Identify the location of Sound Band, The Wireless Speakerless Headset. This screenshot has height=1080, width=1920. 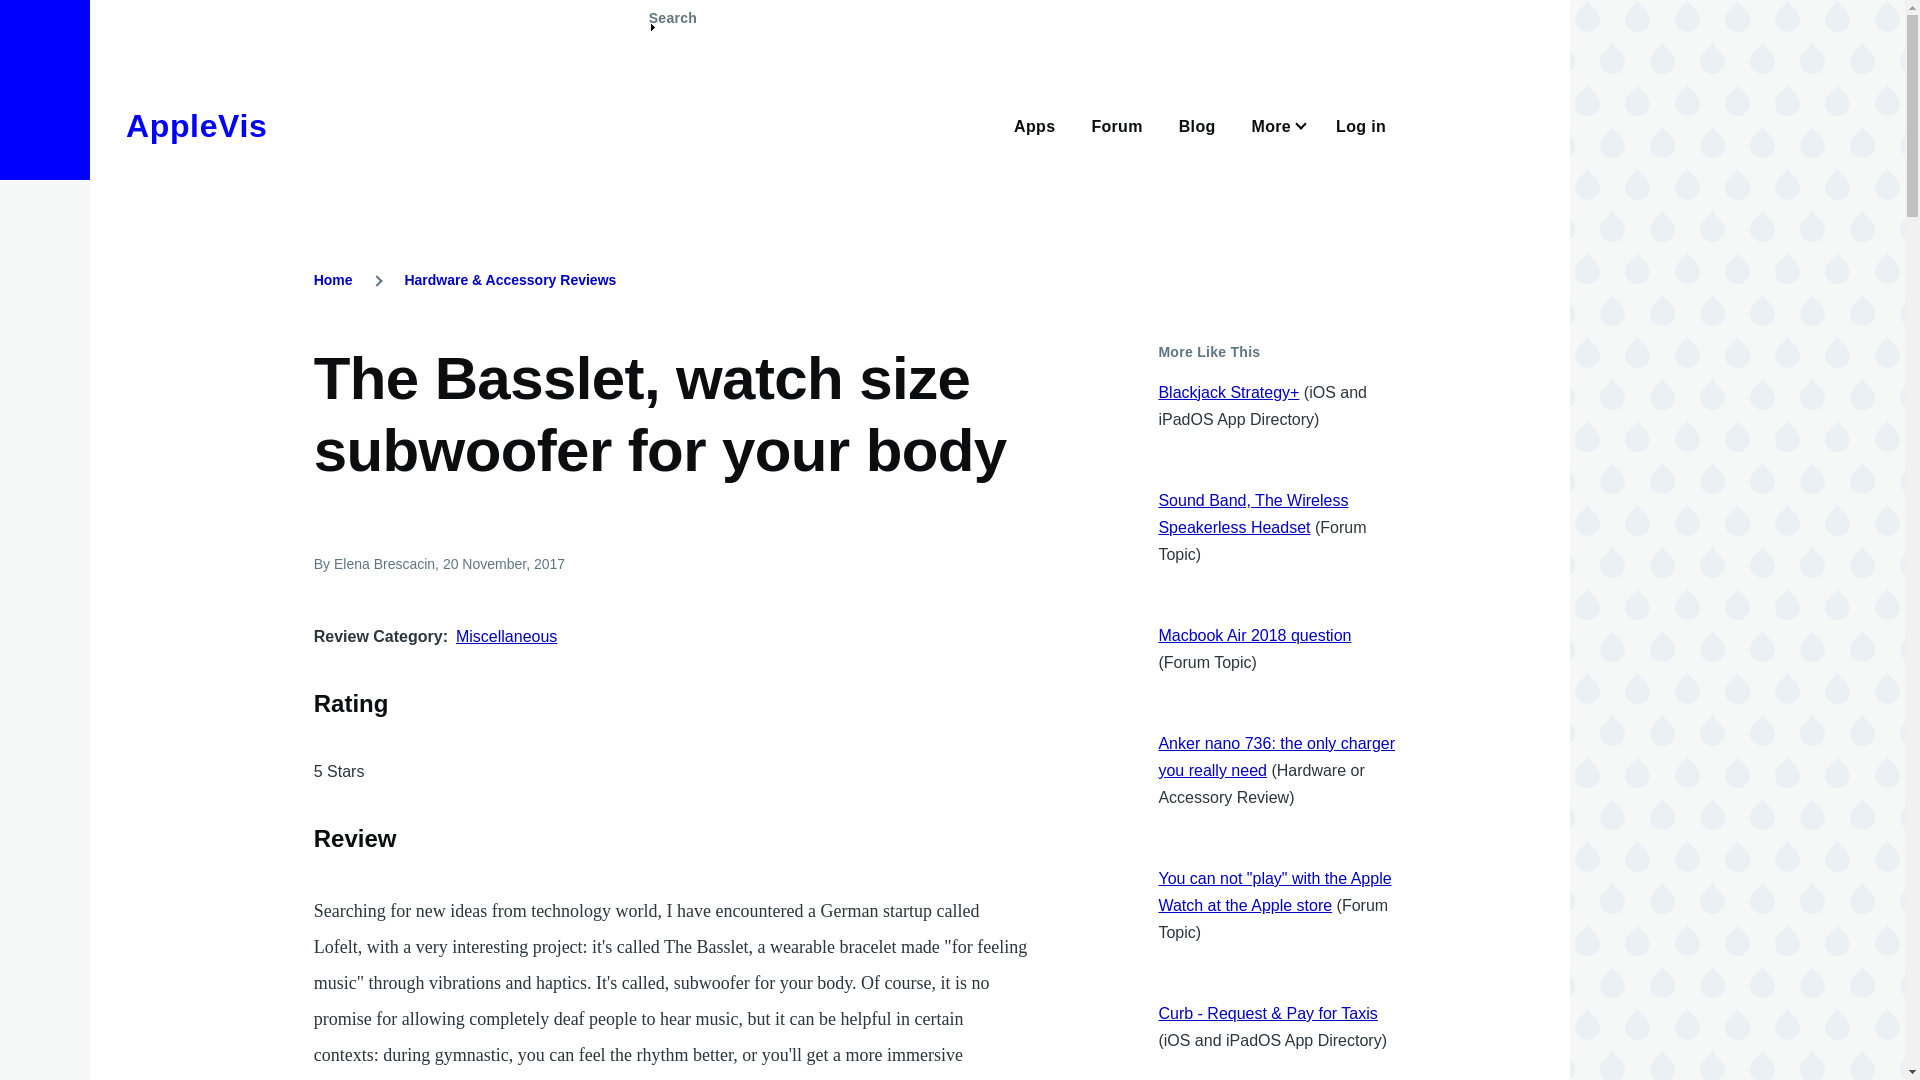
(1252, 514).